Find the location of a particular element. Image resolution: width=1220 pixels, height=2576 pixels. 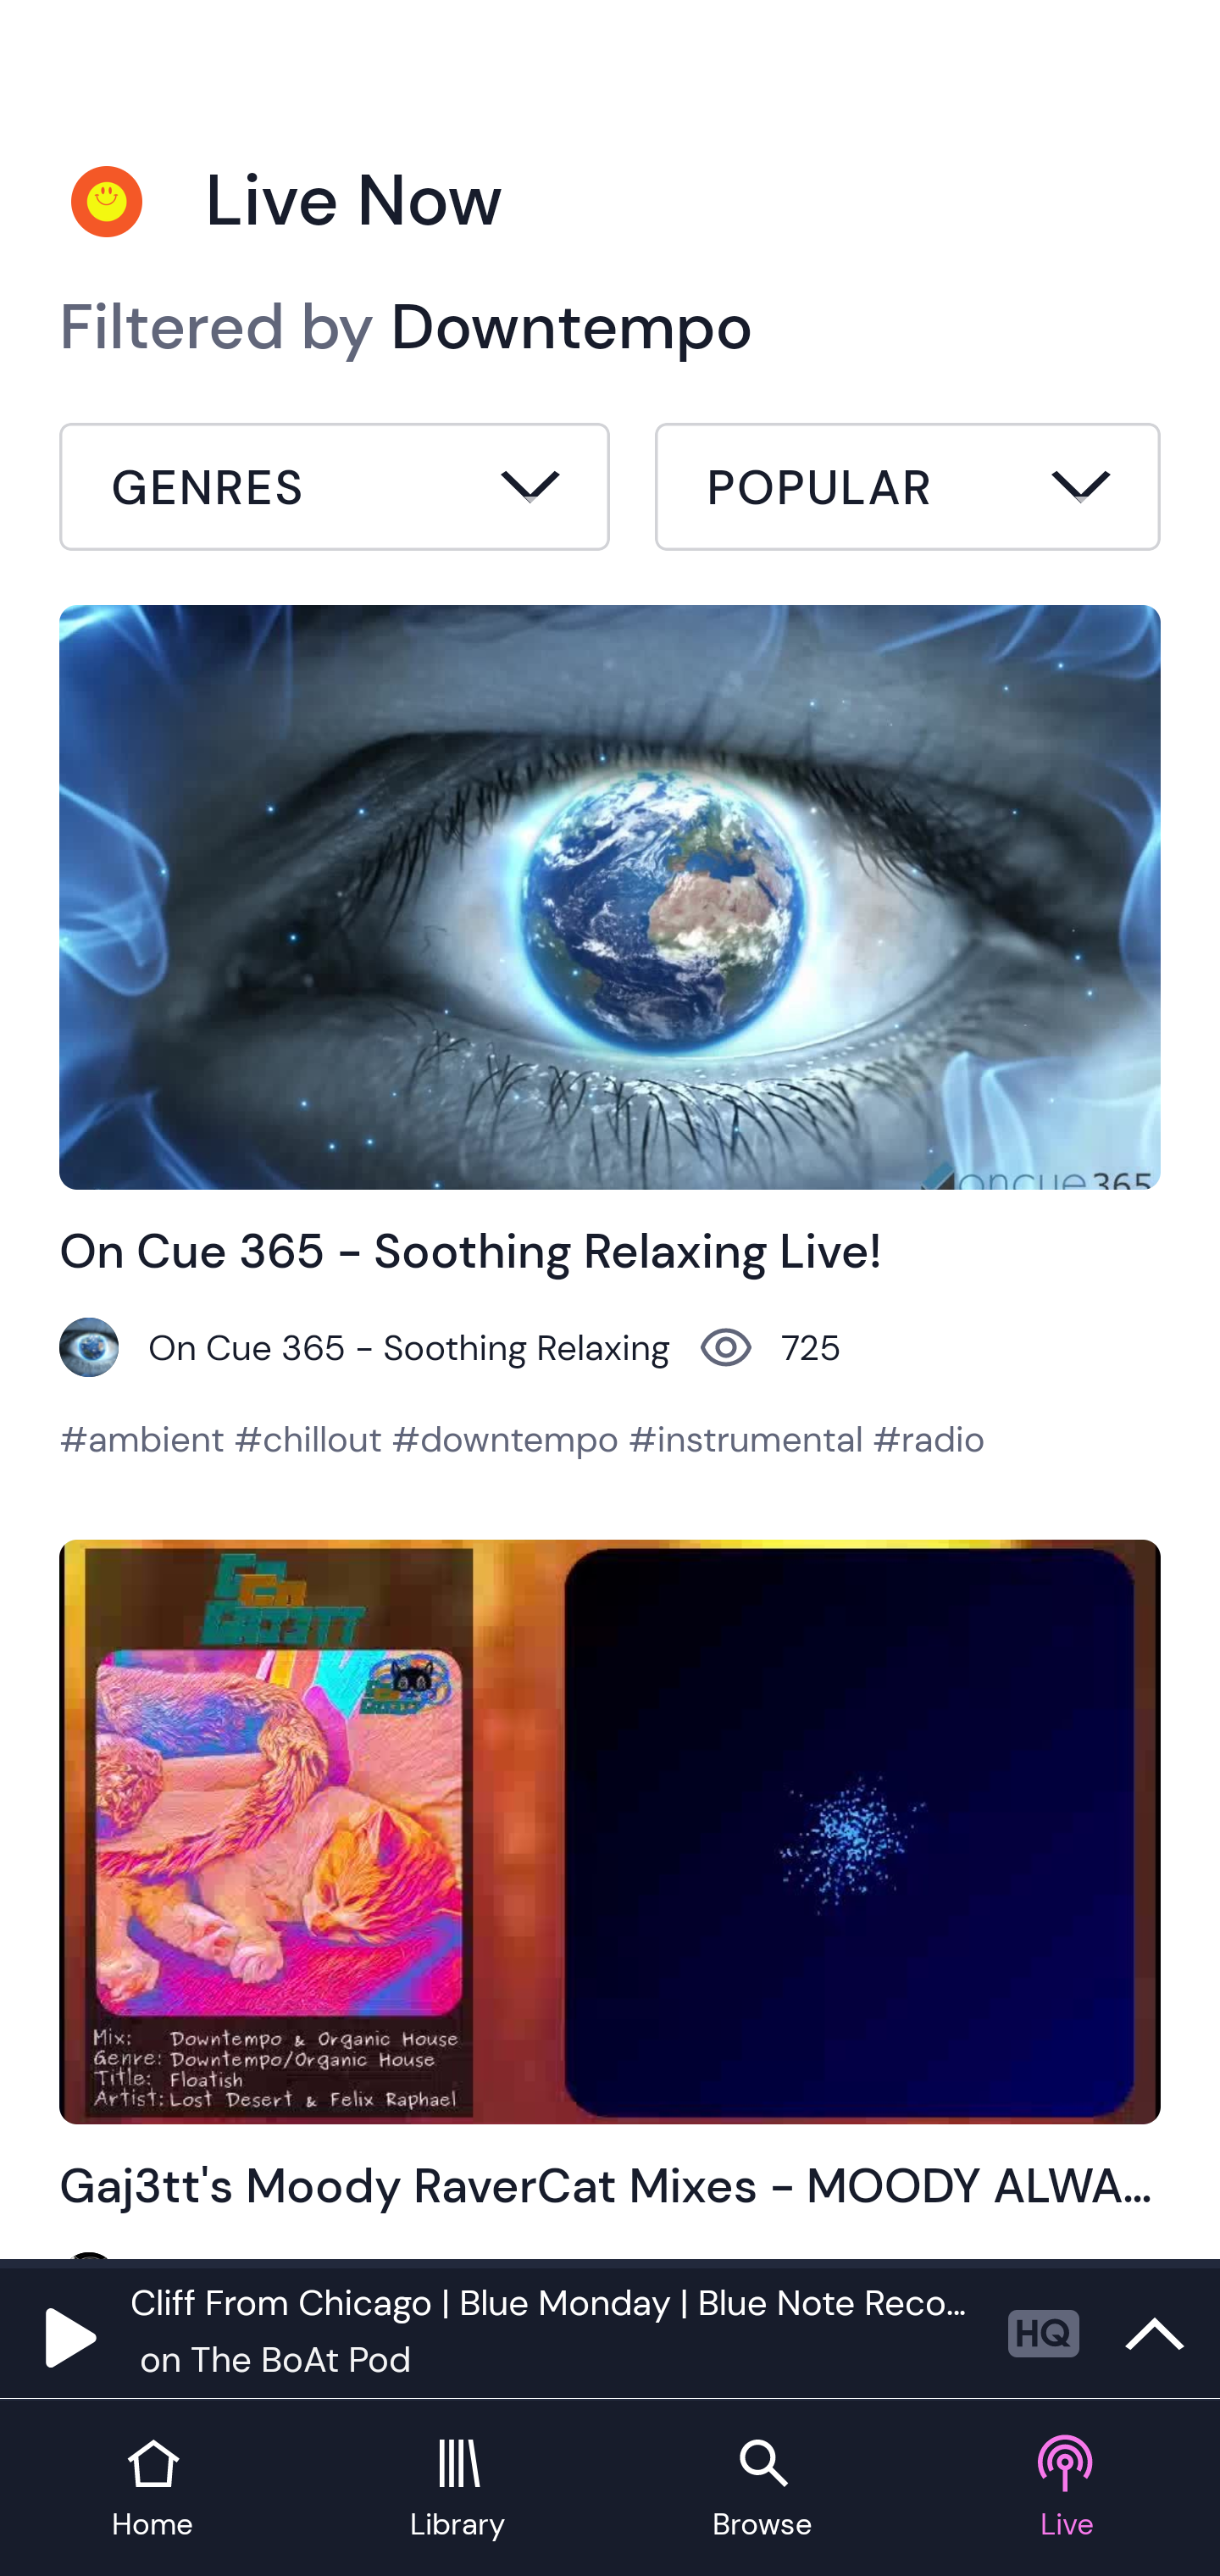

Browse tab Browse is located at coordinates (762, 2490).